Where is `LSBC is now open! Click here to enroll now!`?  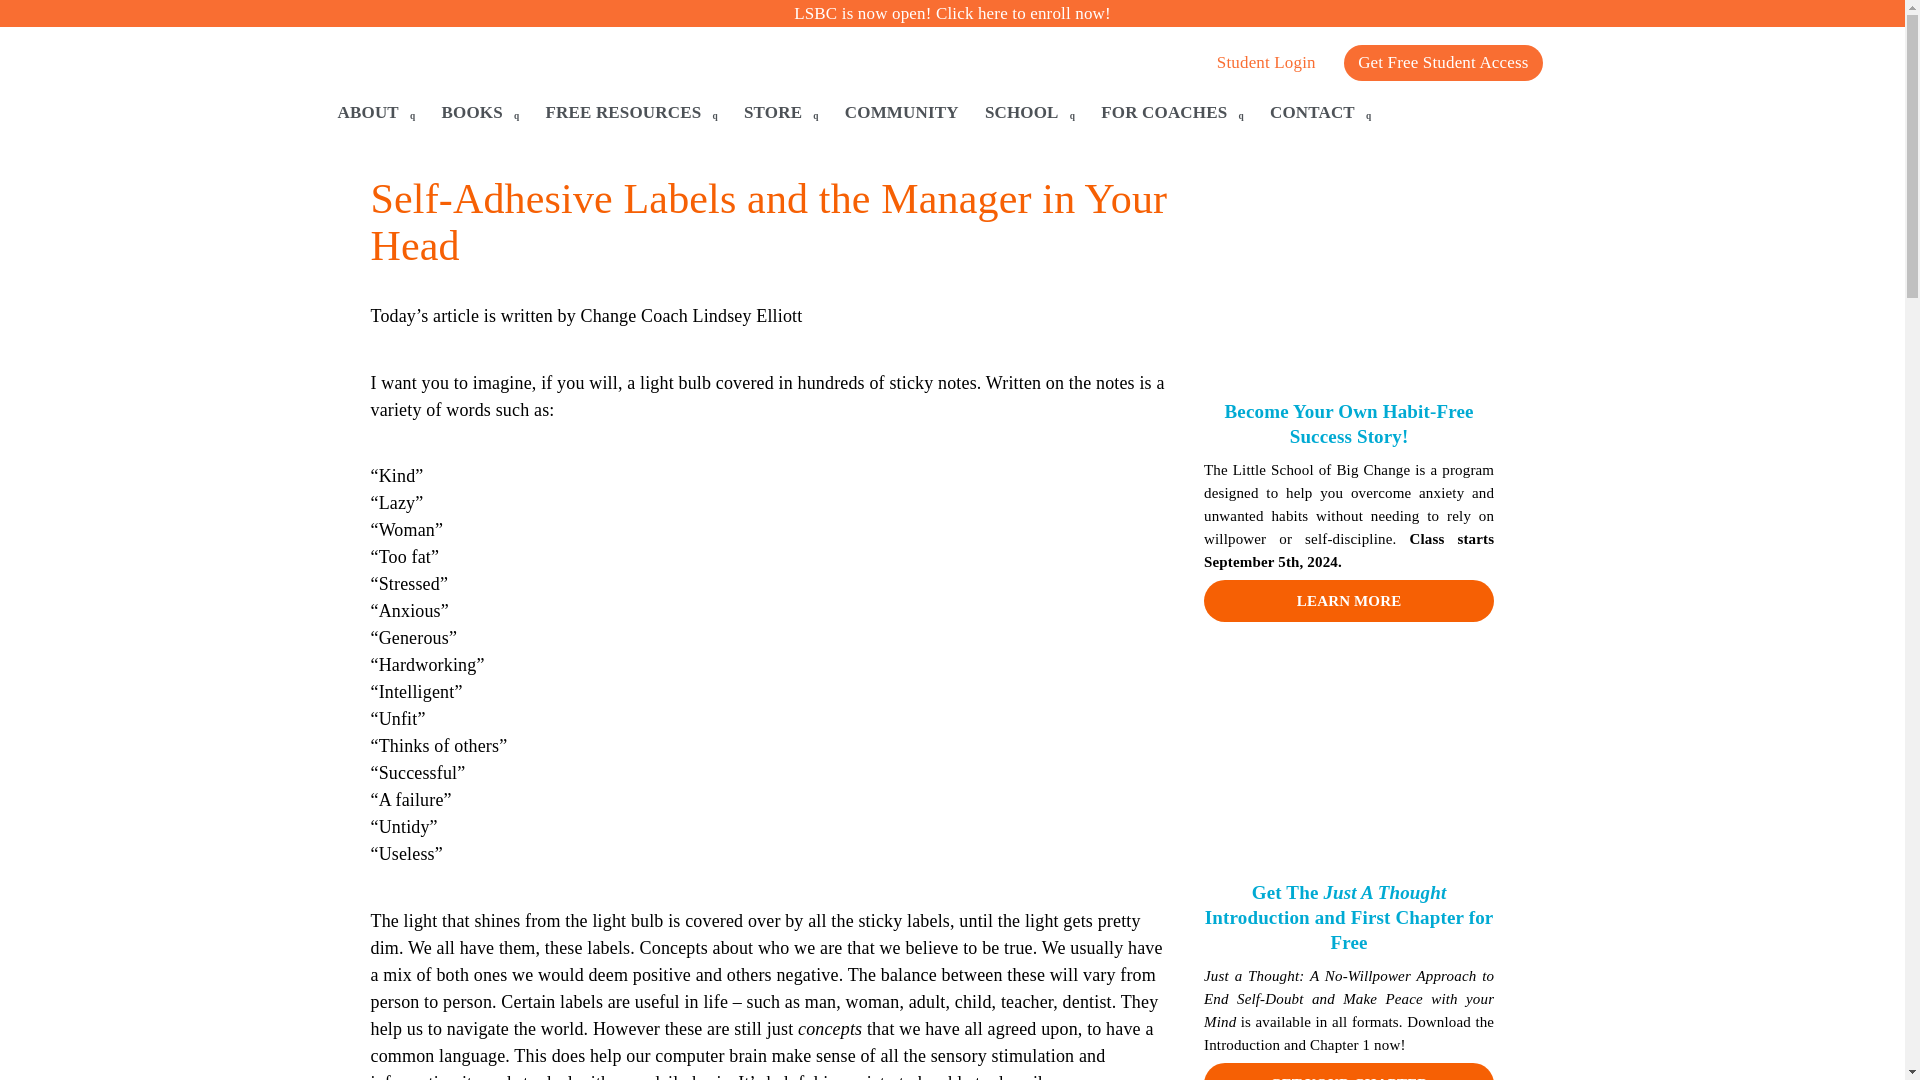 LSBC is now open! Click here to enroll now! is located at coordinates (952, 13).